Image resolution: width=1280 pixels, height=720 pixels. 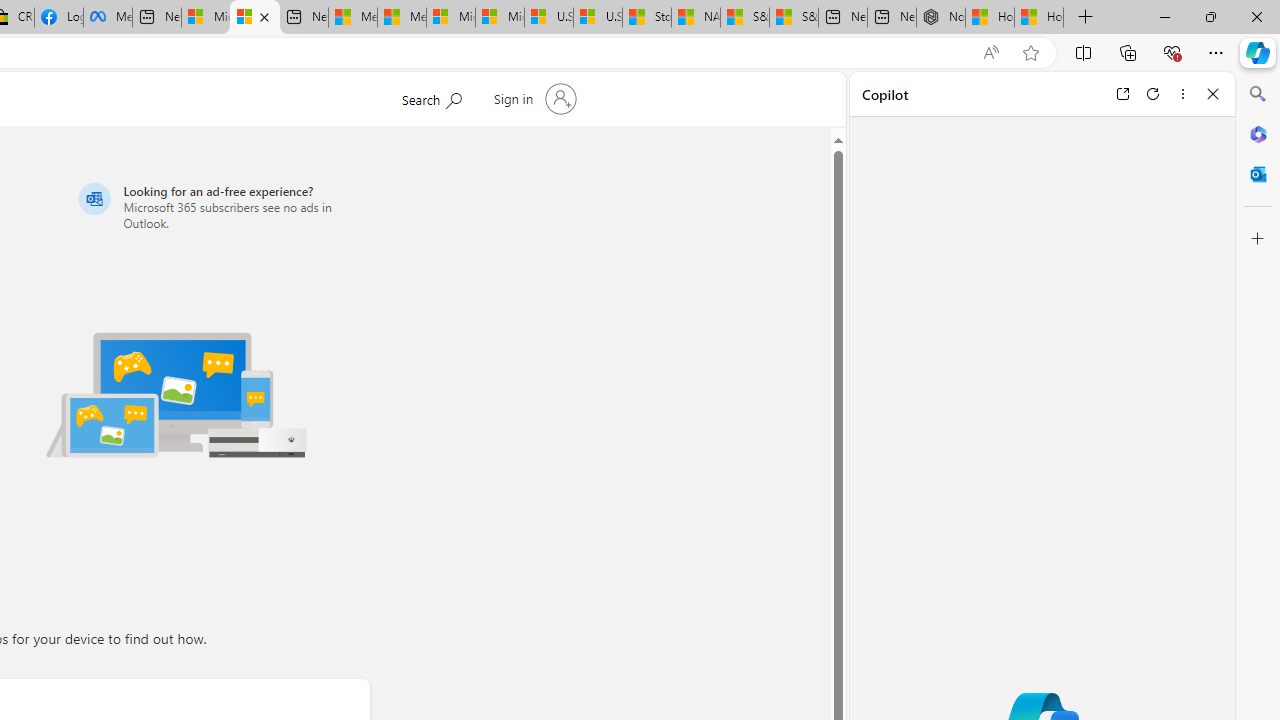 I want to click on Customize, so click(x=1258, y=239).